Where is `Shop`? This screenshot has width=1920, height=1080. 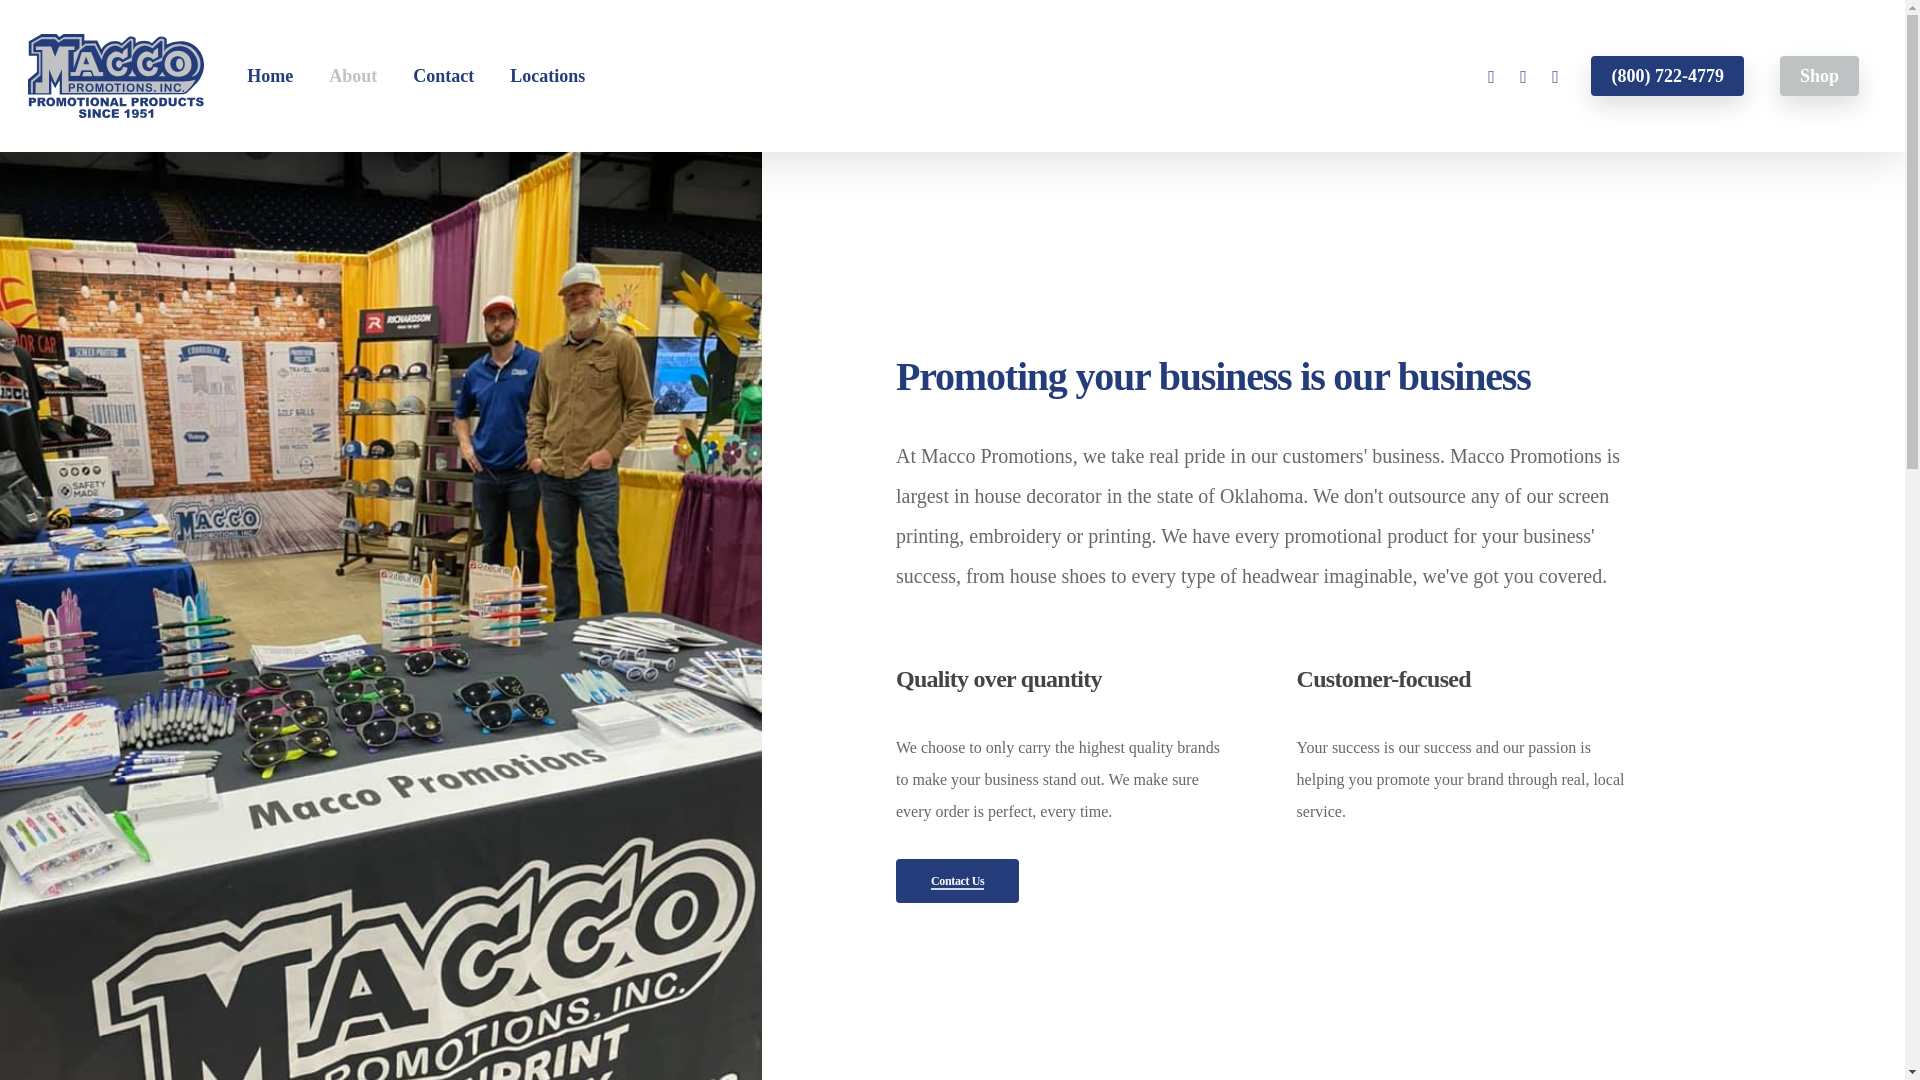 Shop is located at coordinates (1818, 76).